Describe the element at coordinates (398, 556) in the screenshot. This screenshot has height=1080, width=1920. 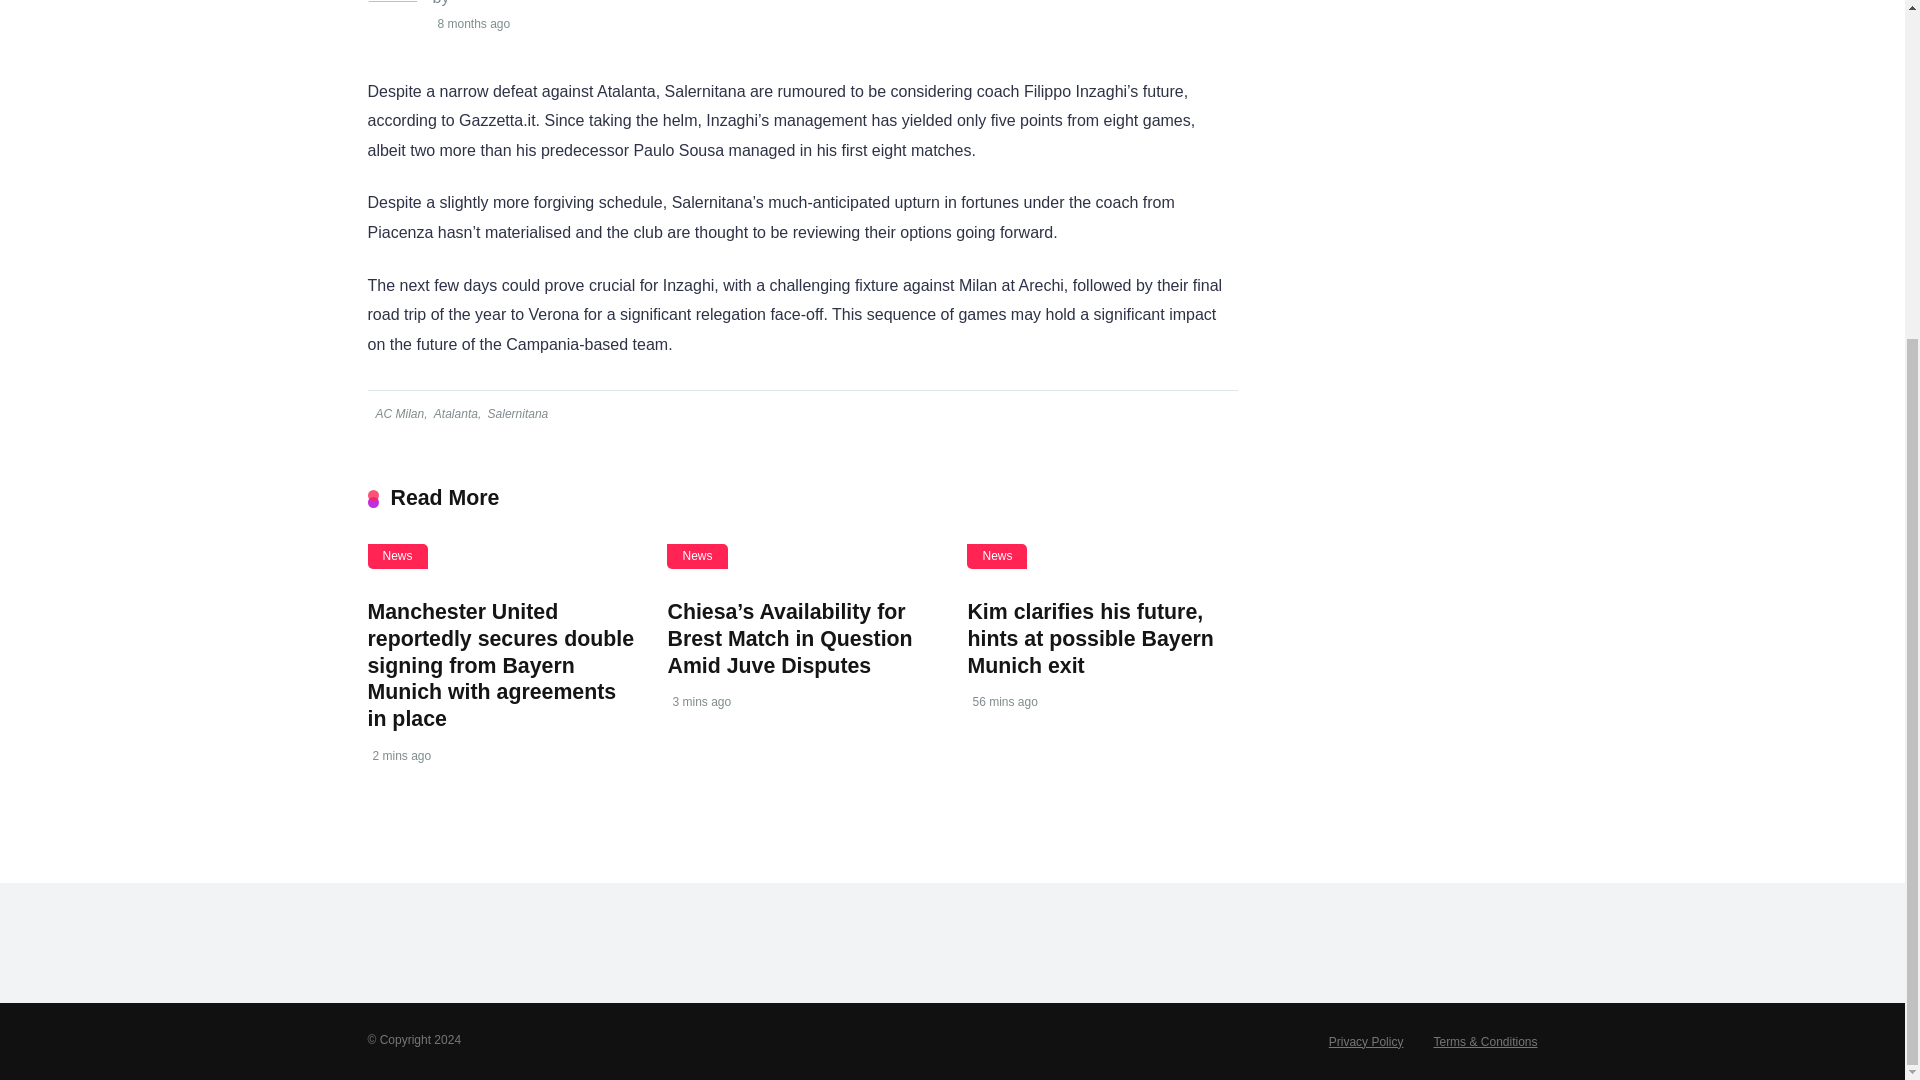
I see `News` at that location.